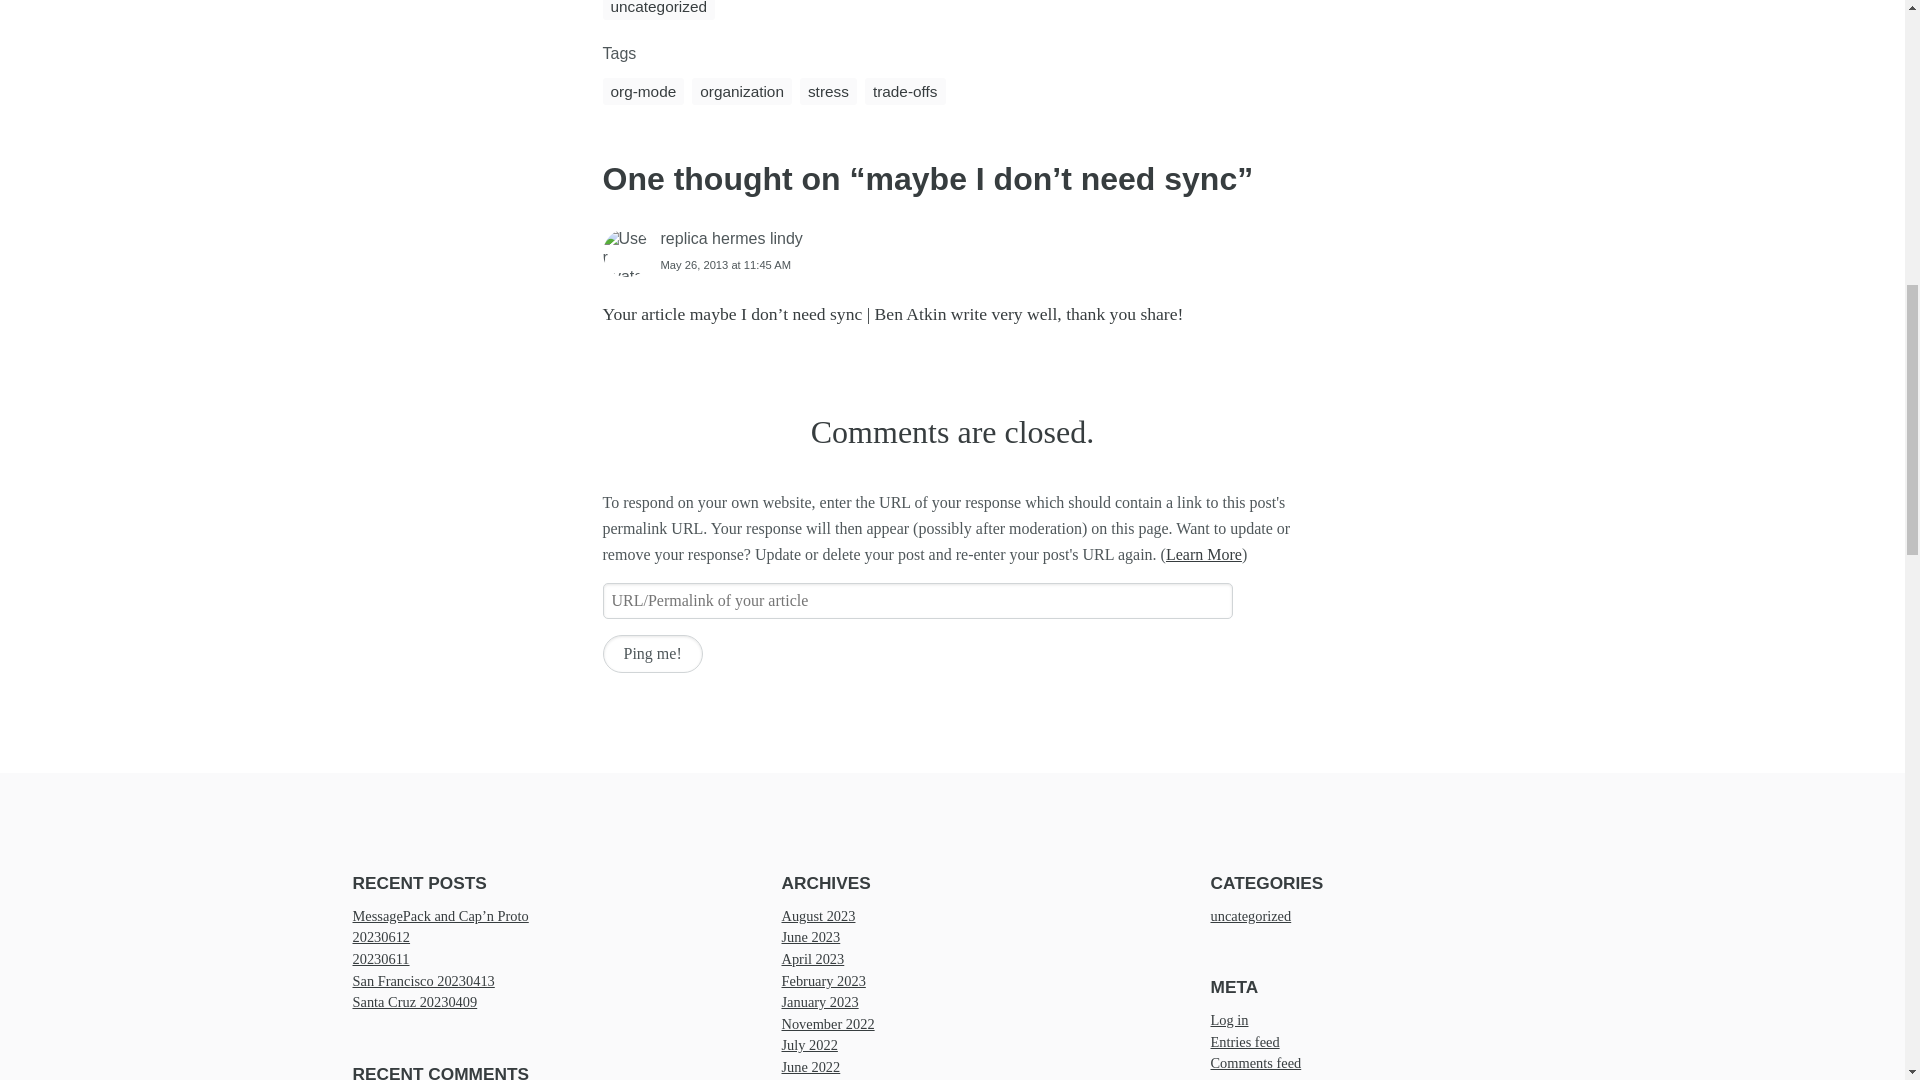 Image resolution: width=1920 pixels, height=1080 pixels. I want to click on org-mode, so click(642, 90).